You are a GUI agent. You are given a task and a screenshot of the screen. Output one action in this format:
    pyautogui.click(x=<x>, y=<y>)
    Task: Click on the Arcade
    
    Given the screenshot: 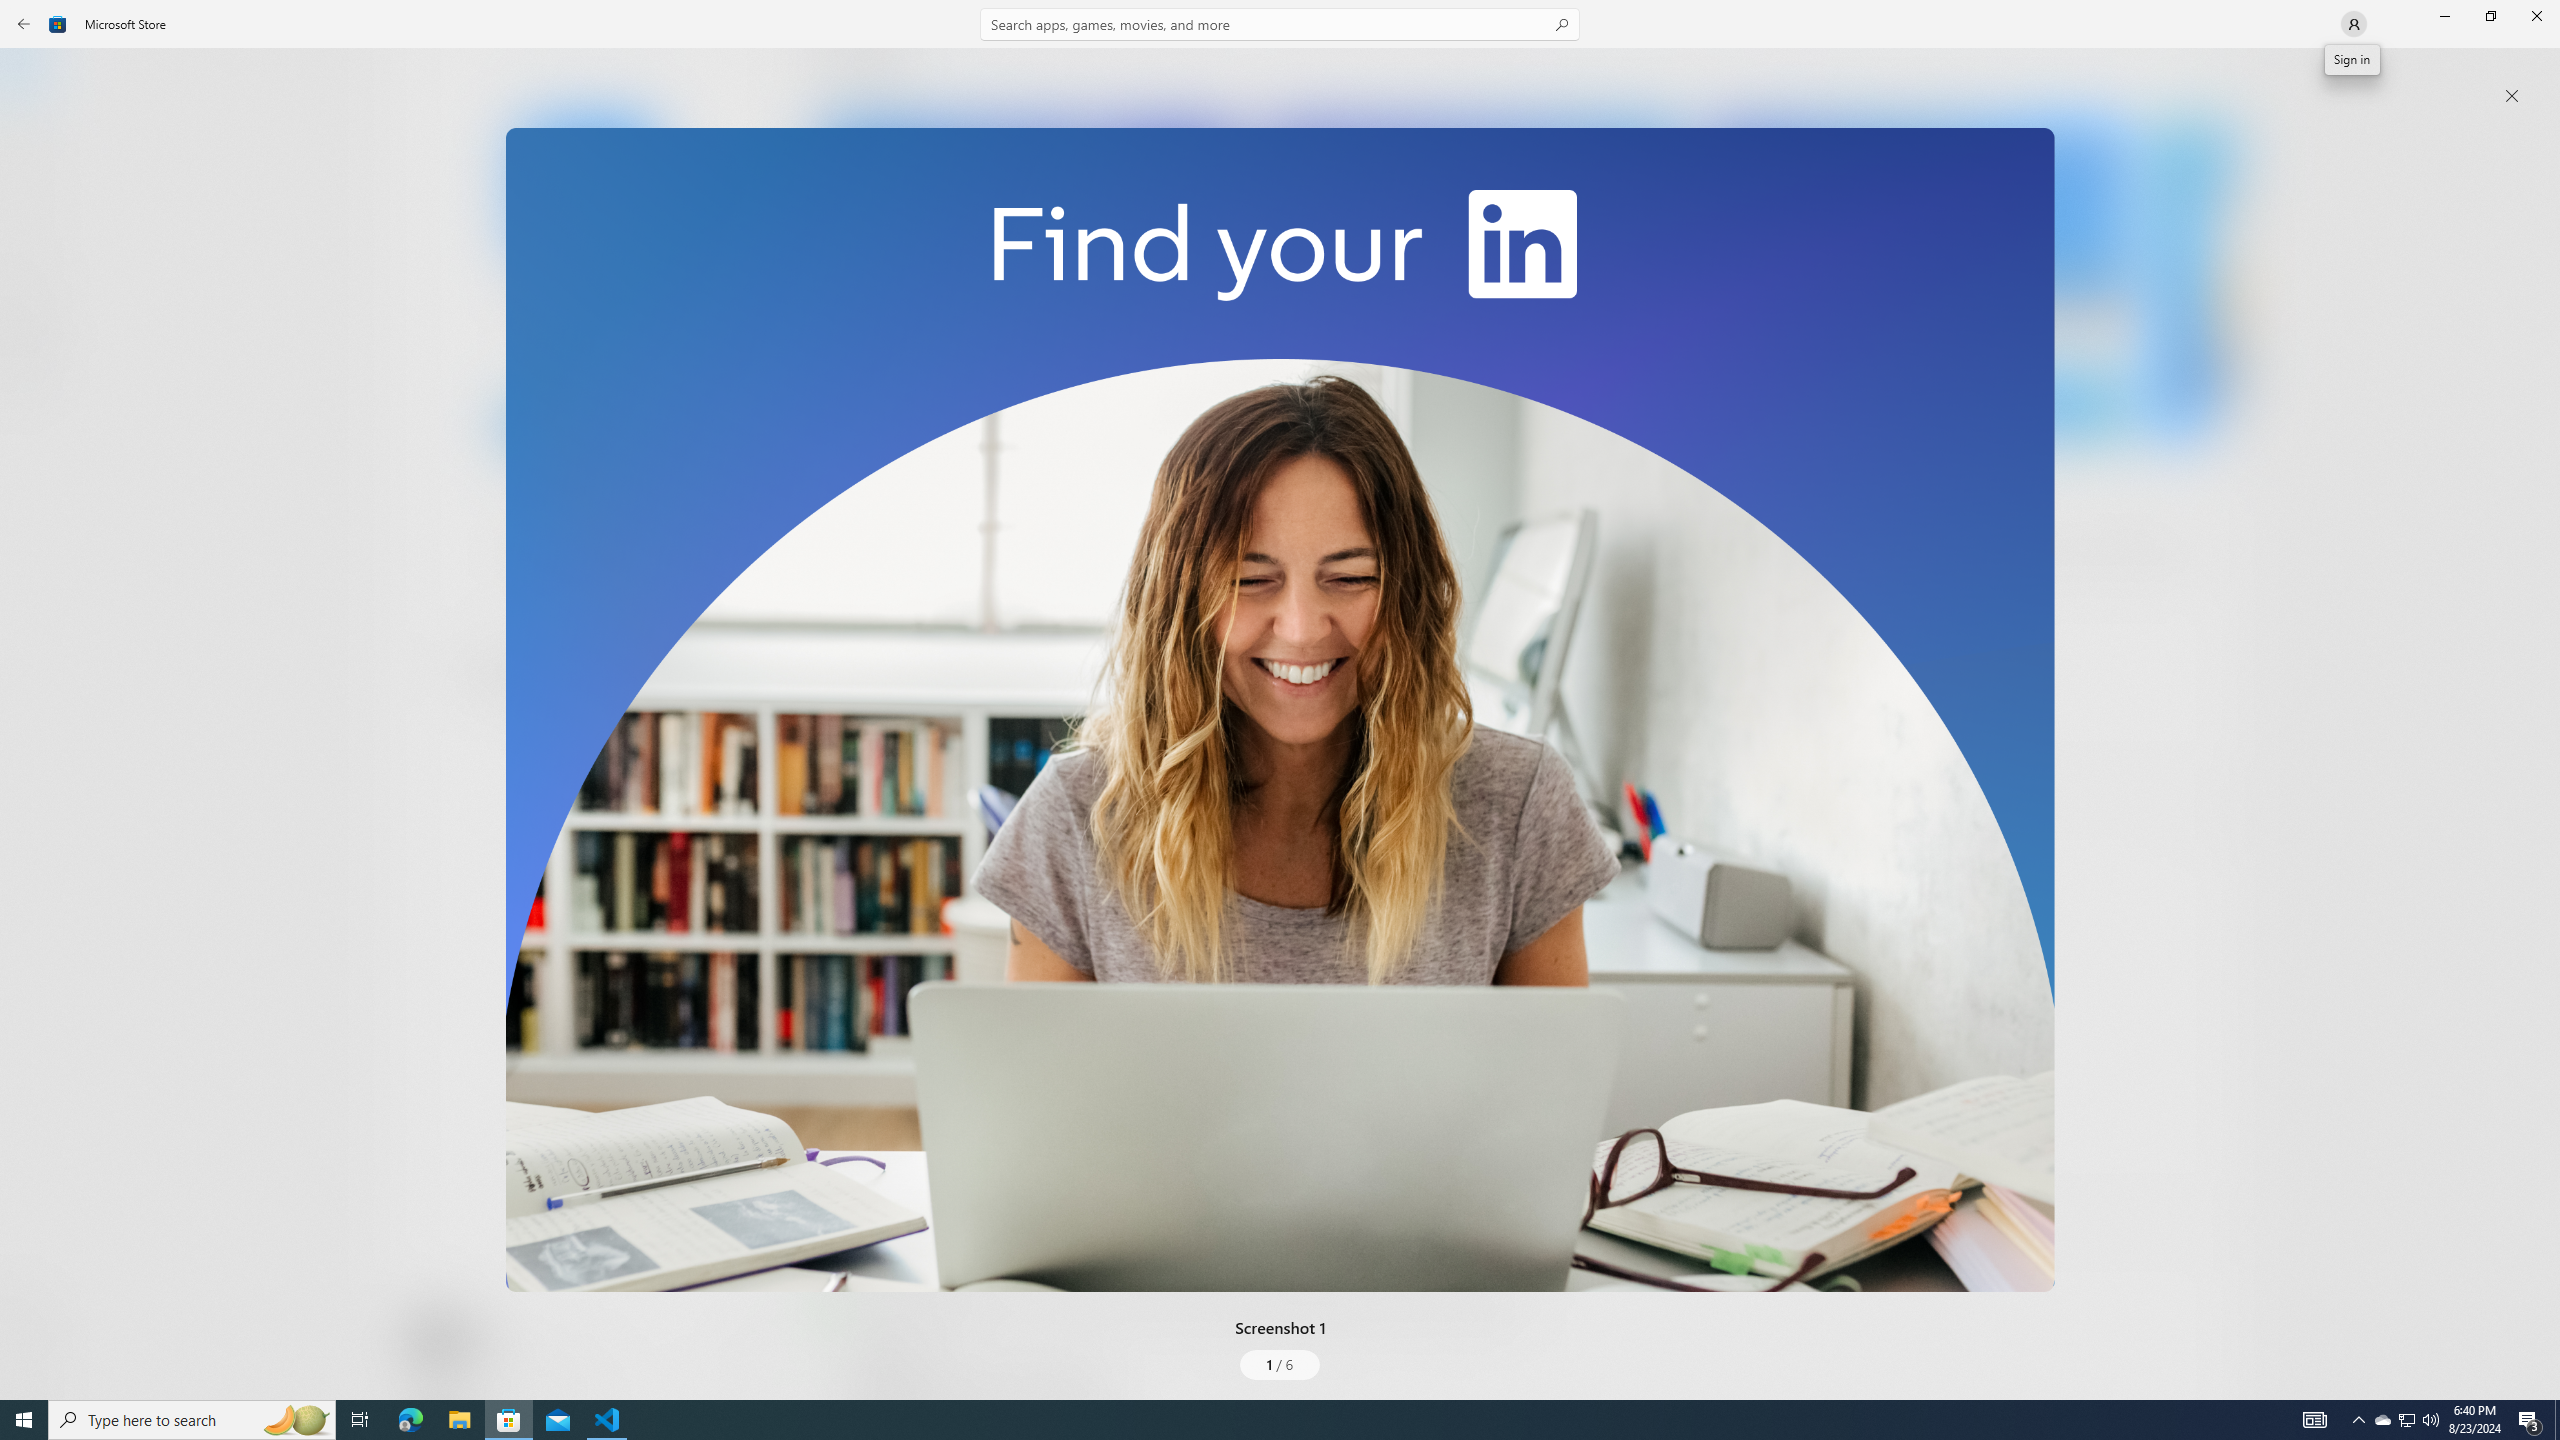 What is the action you would take?
    pyautogui.click(x=36, y=265)
    